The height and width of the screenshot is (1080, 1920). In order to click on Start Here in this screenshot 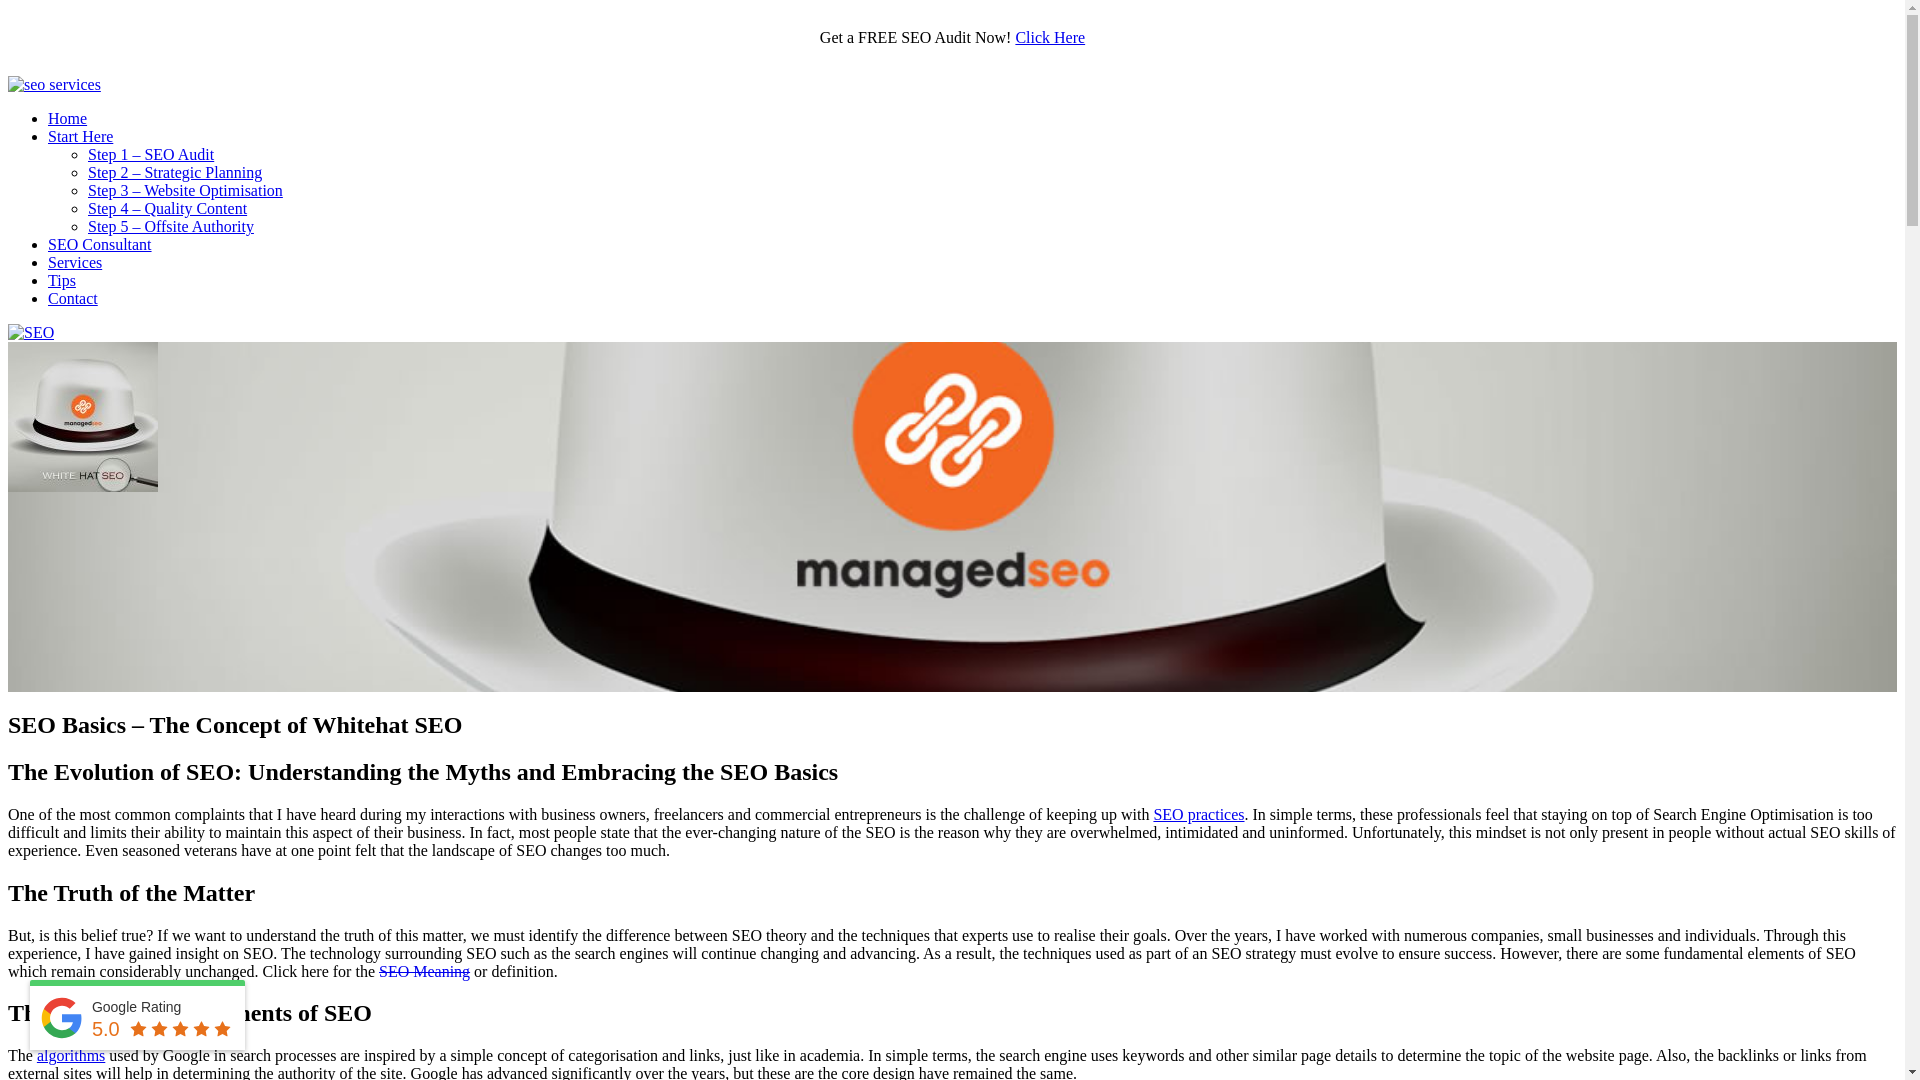, I will do `click(80, 136)`.